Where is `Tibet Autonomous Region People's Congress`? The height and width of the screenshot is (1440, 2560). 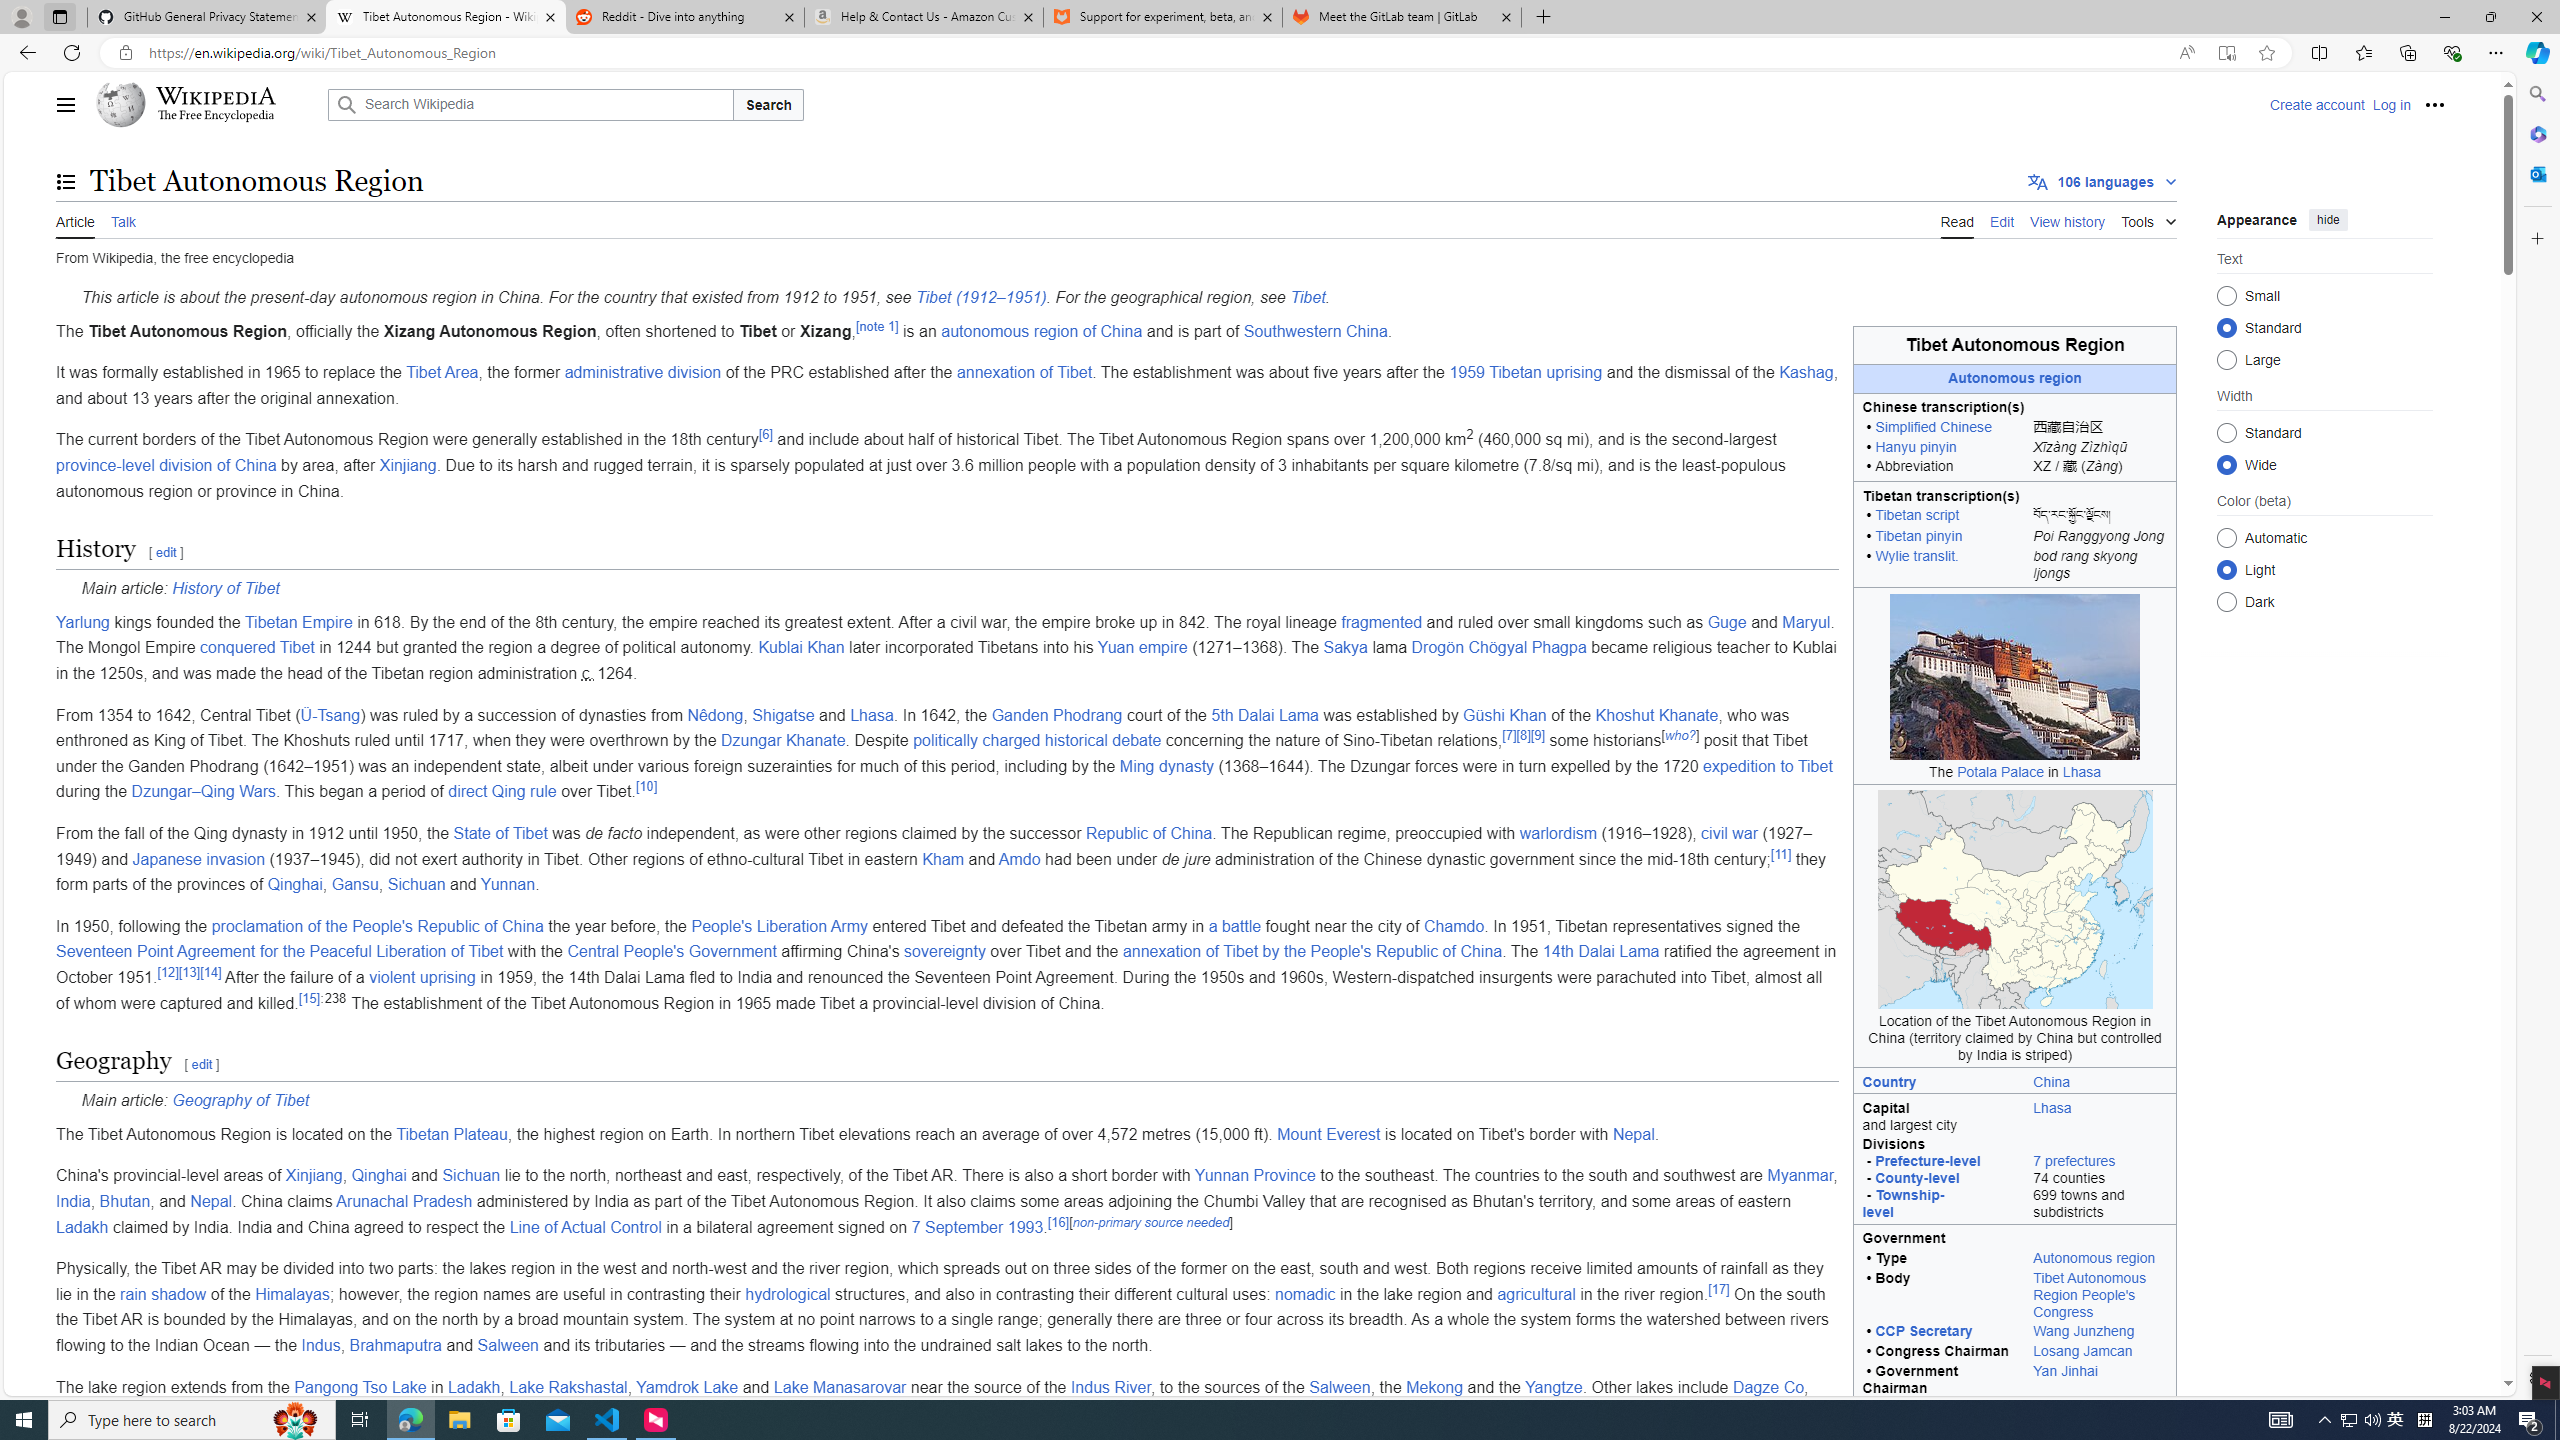
Tibet Autonomous Region People's Congress is located at coordinates (2090, 1294).